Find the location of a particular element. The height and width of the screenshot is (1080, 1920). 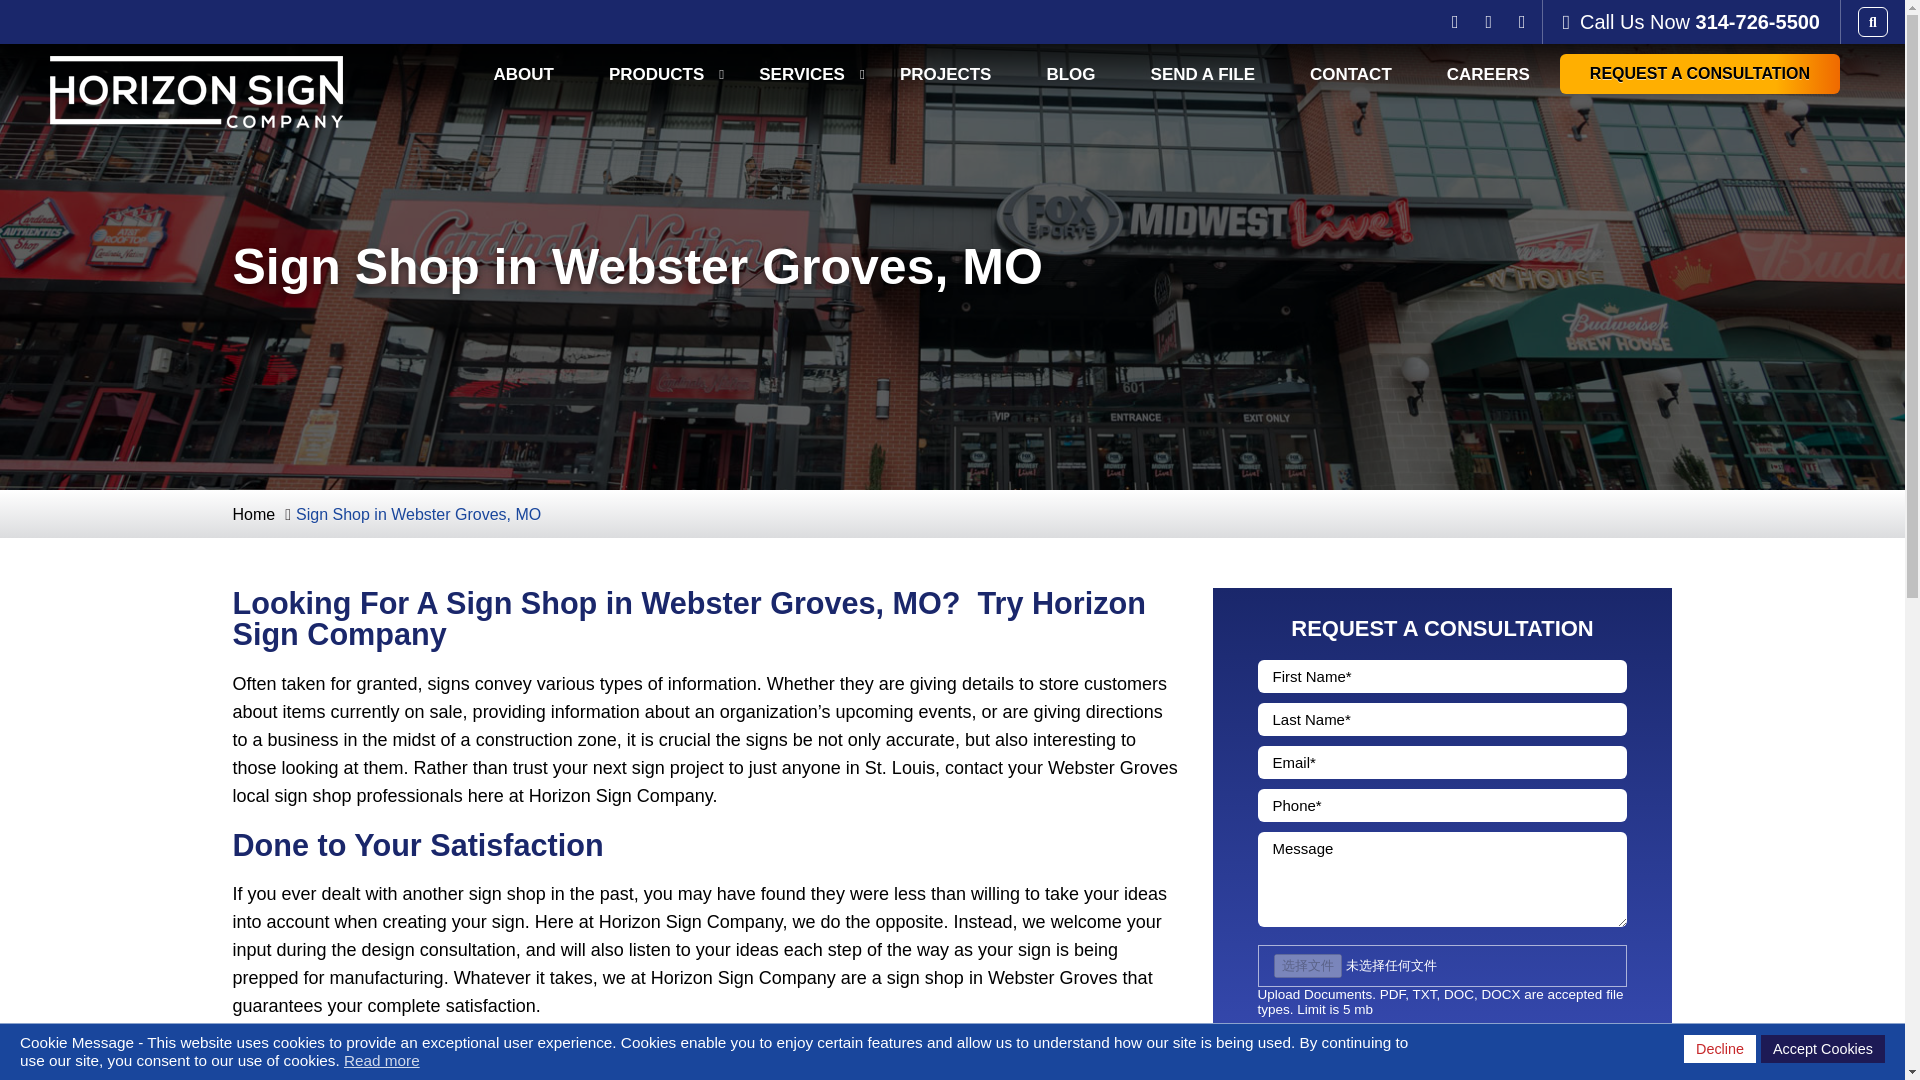

Submit is located at coordinates (1442, 1048).